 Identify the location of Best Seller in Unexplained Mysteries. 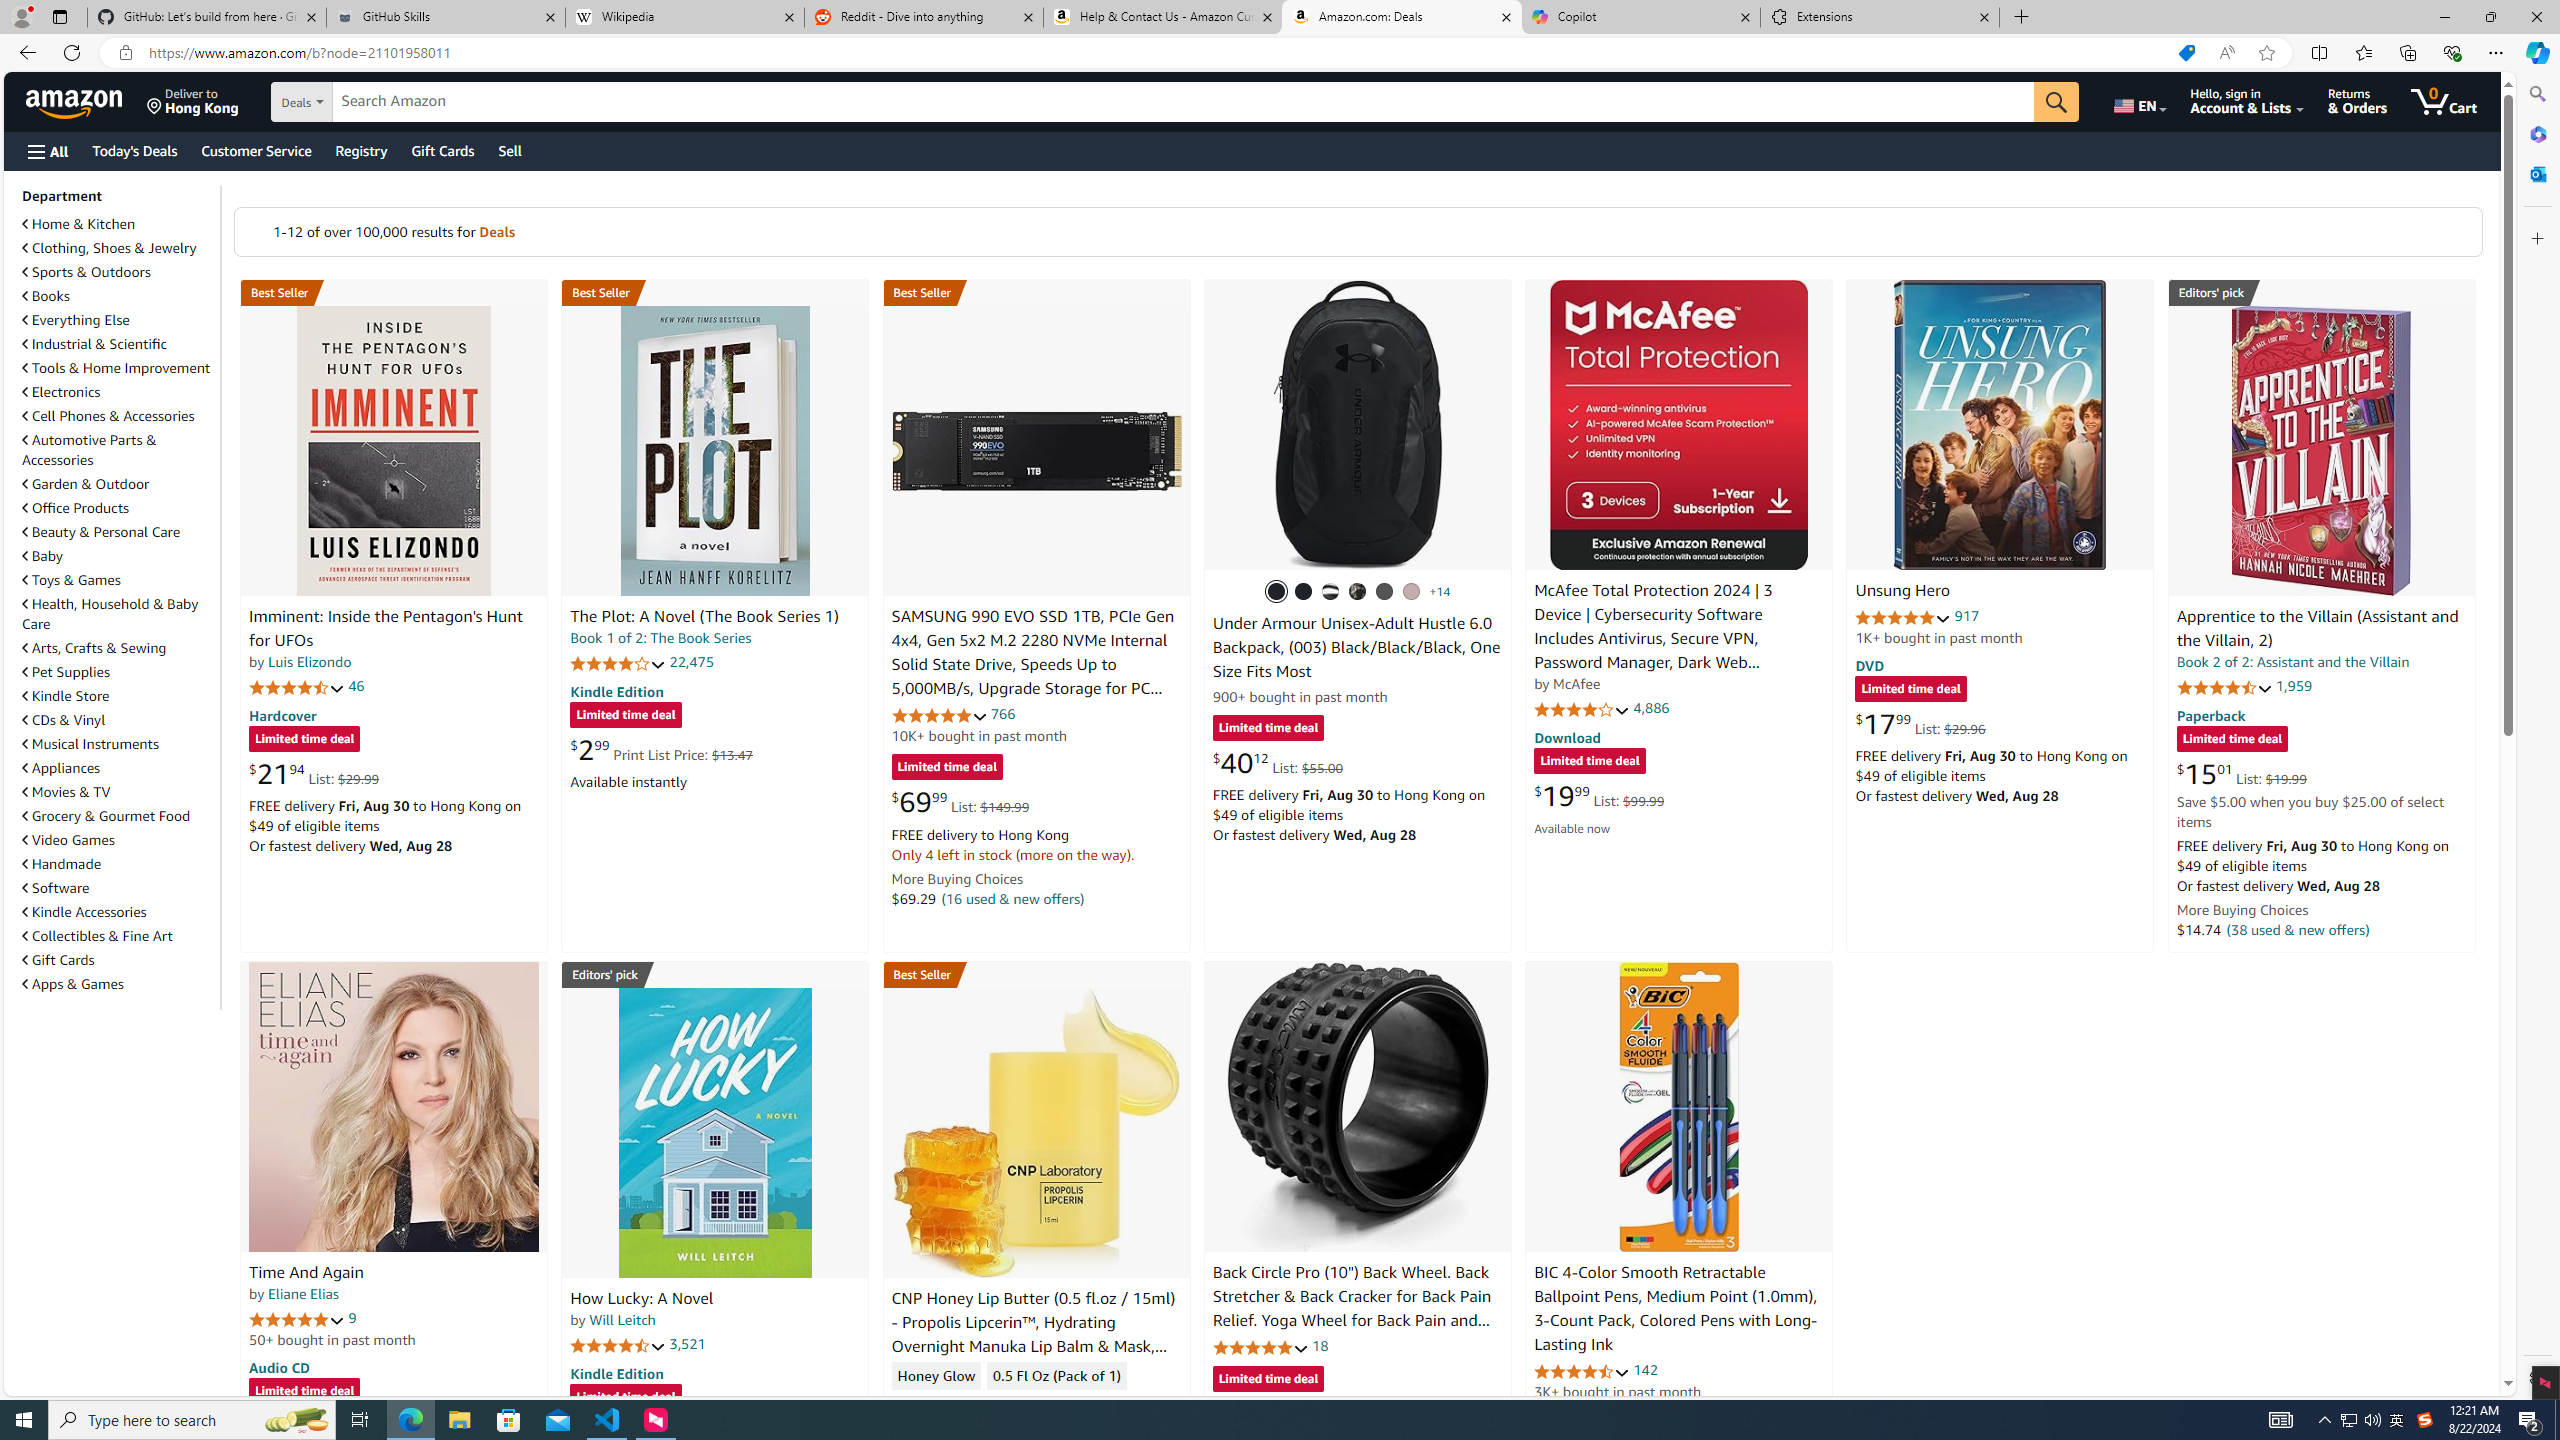
(394, 292).